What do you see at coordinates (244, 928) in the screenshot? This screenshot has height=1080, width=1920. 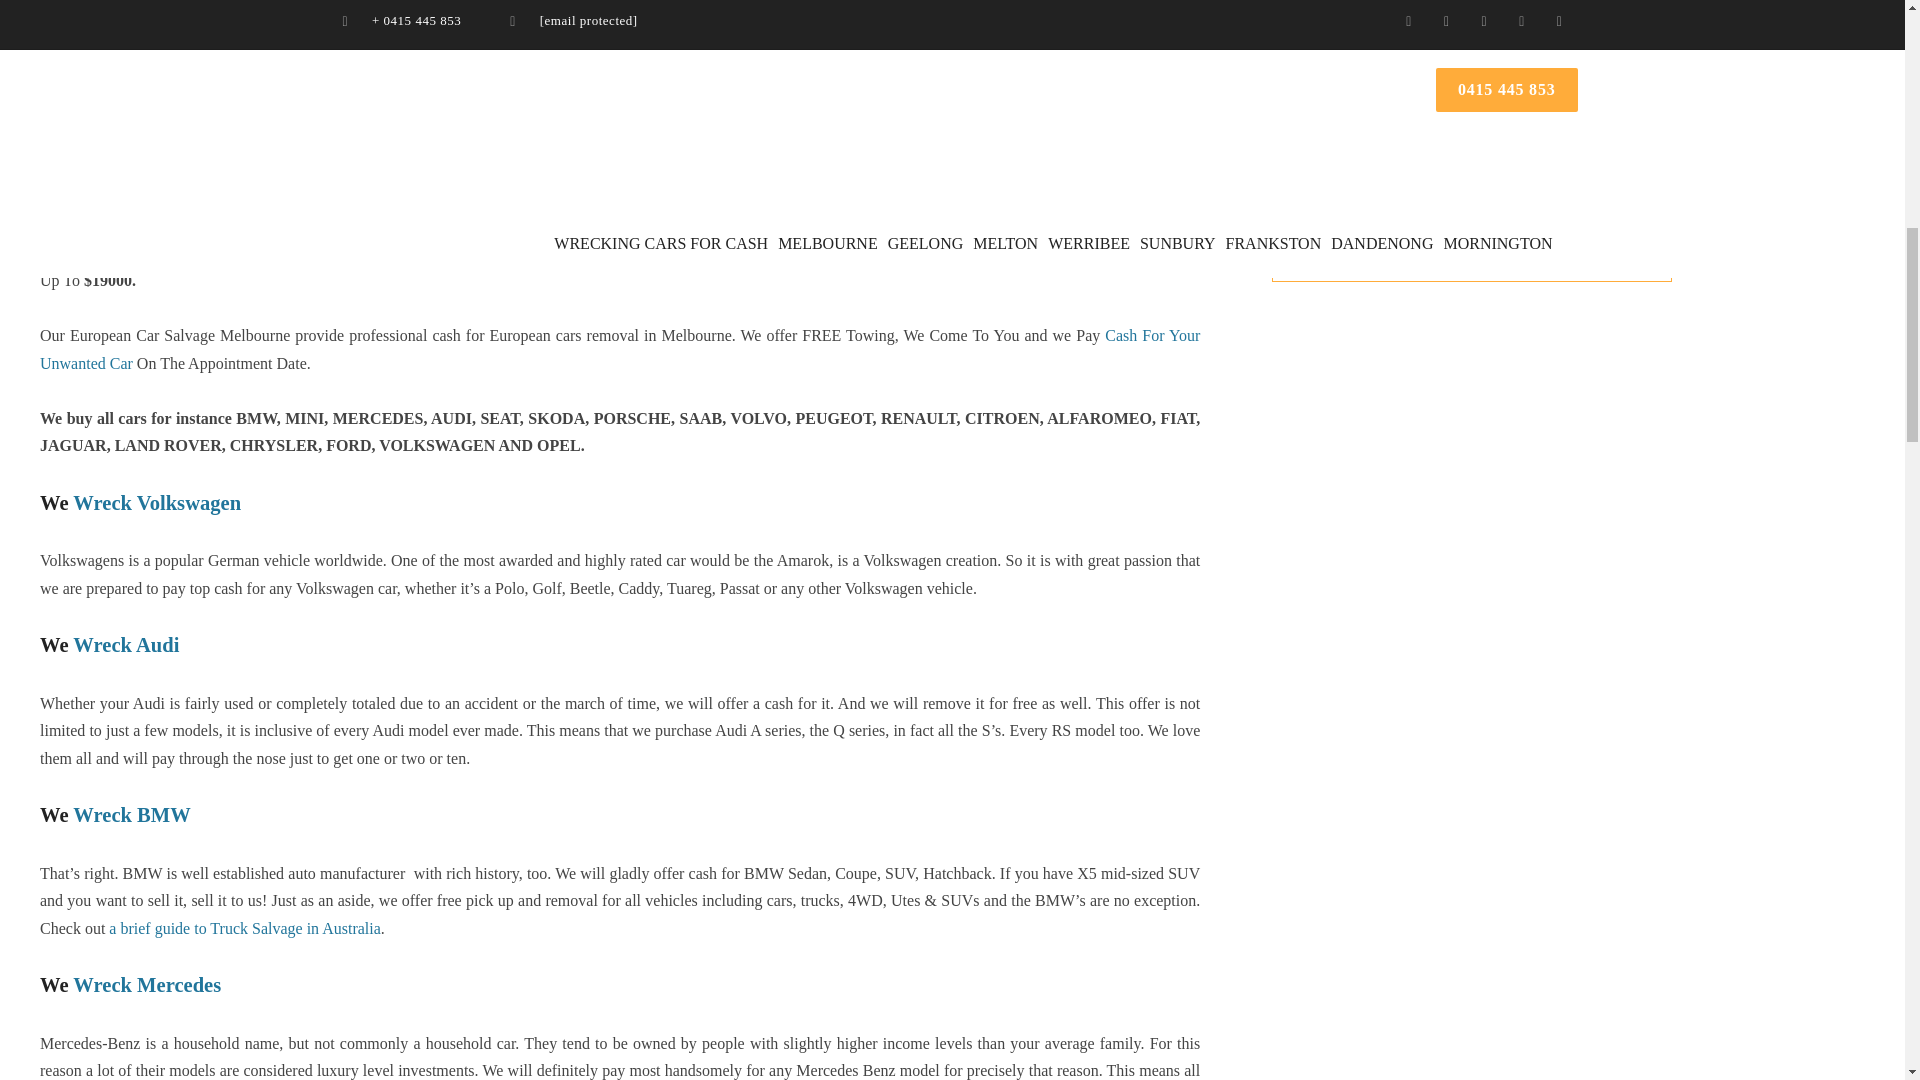 I see `a brief guide to Truck Salvage in Australia` at bounding box center [244, 928].